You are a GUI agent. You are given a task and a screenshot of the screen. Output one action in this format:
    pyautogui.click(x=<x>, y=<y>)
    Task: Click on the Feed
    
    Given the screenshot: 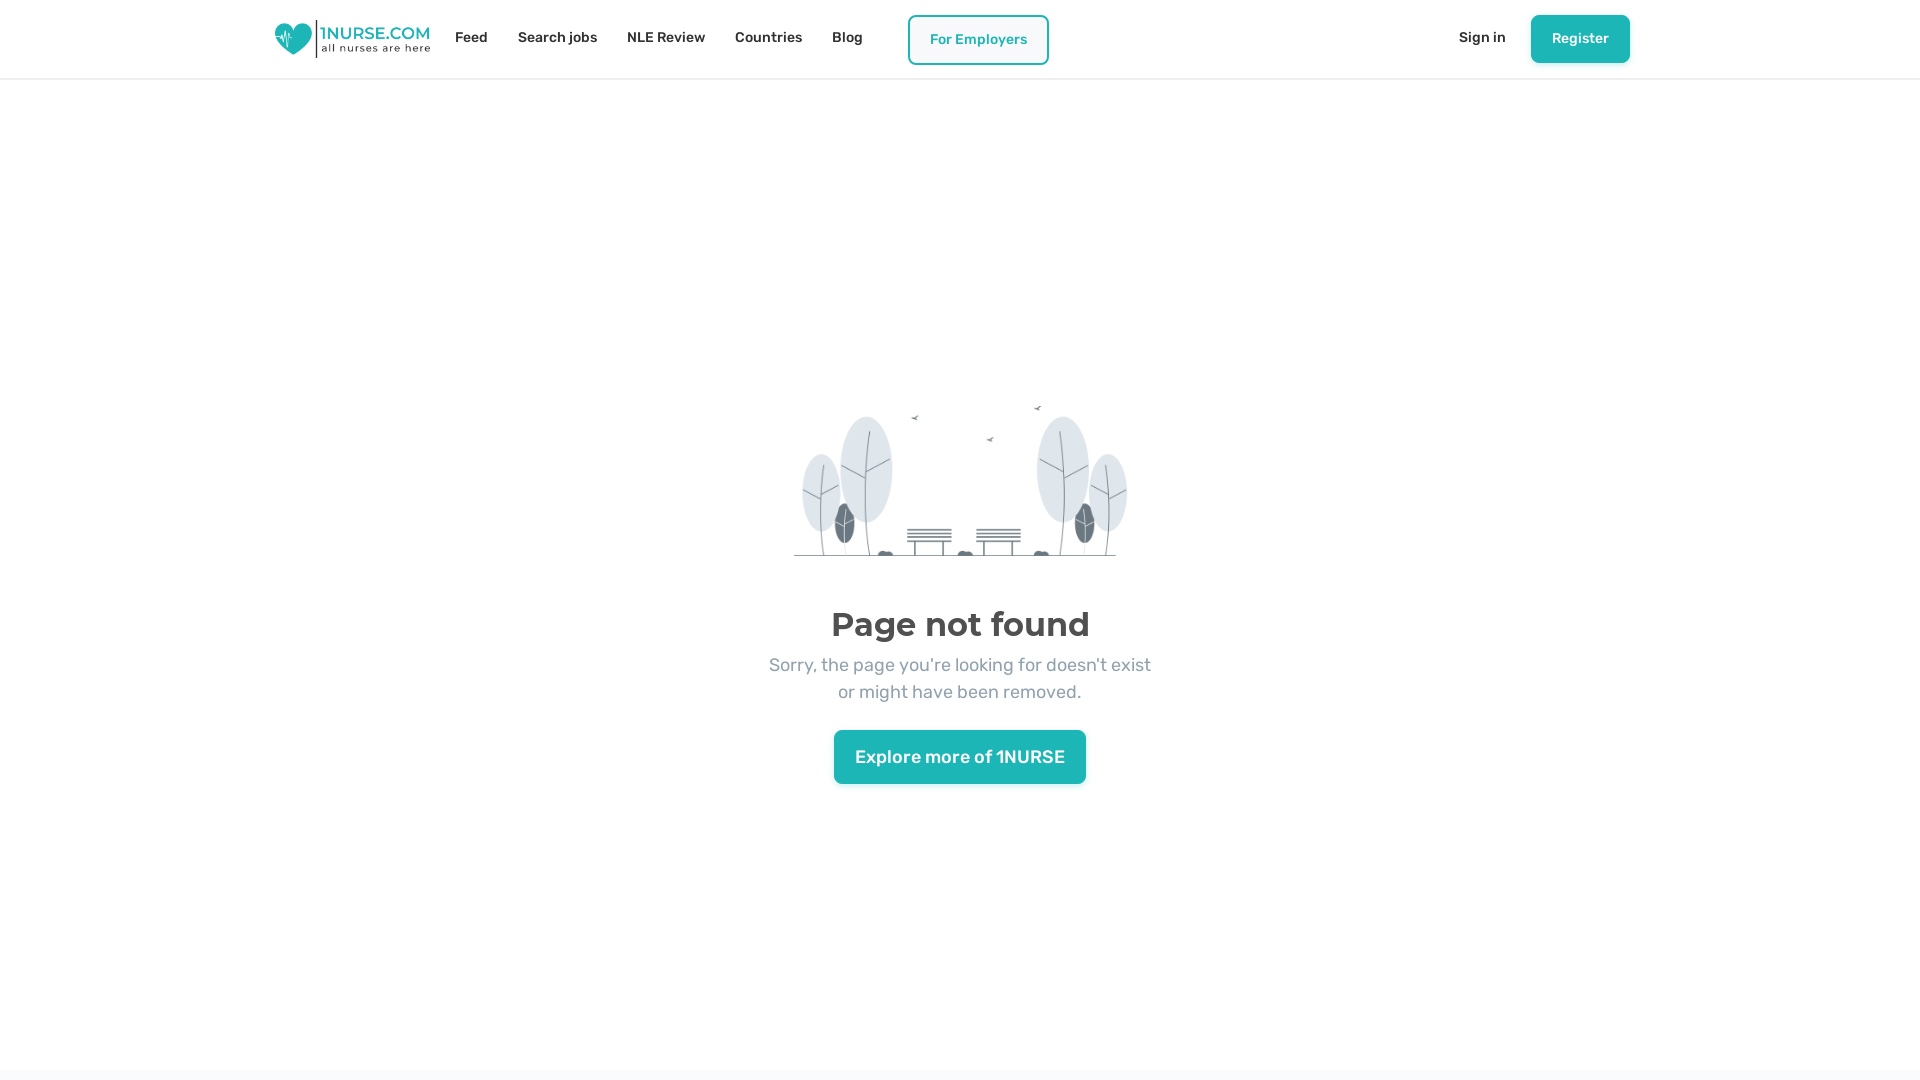 What is the action you would take?
    pyautogui.click(x=472, y=38)
    